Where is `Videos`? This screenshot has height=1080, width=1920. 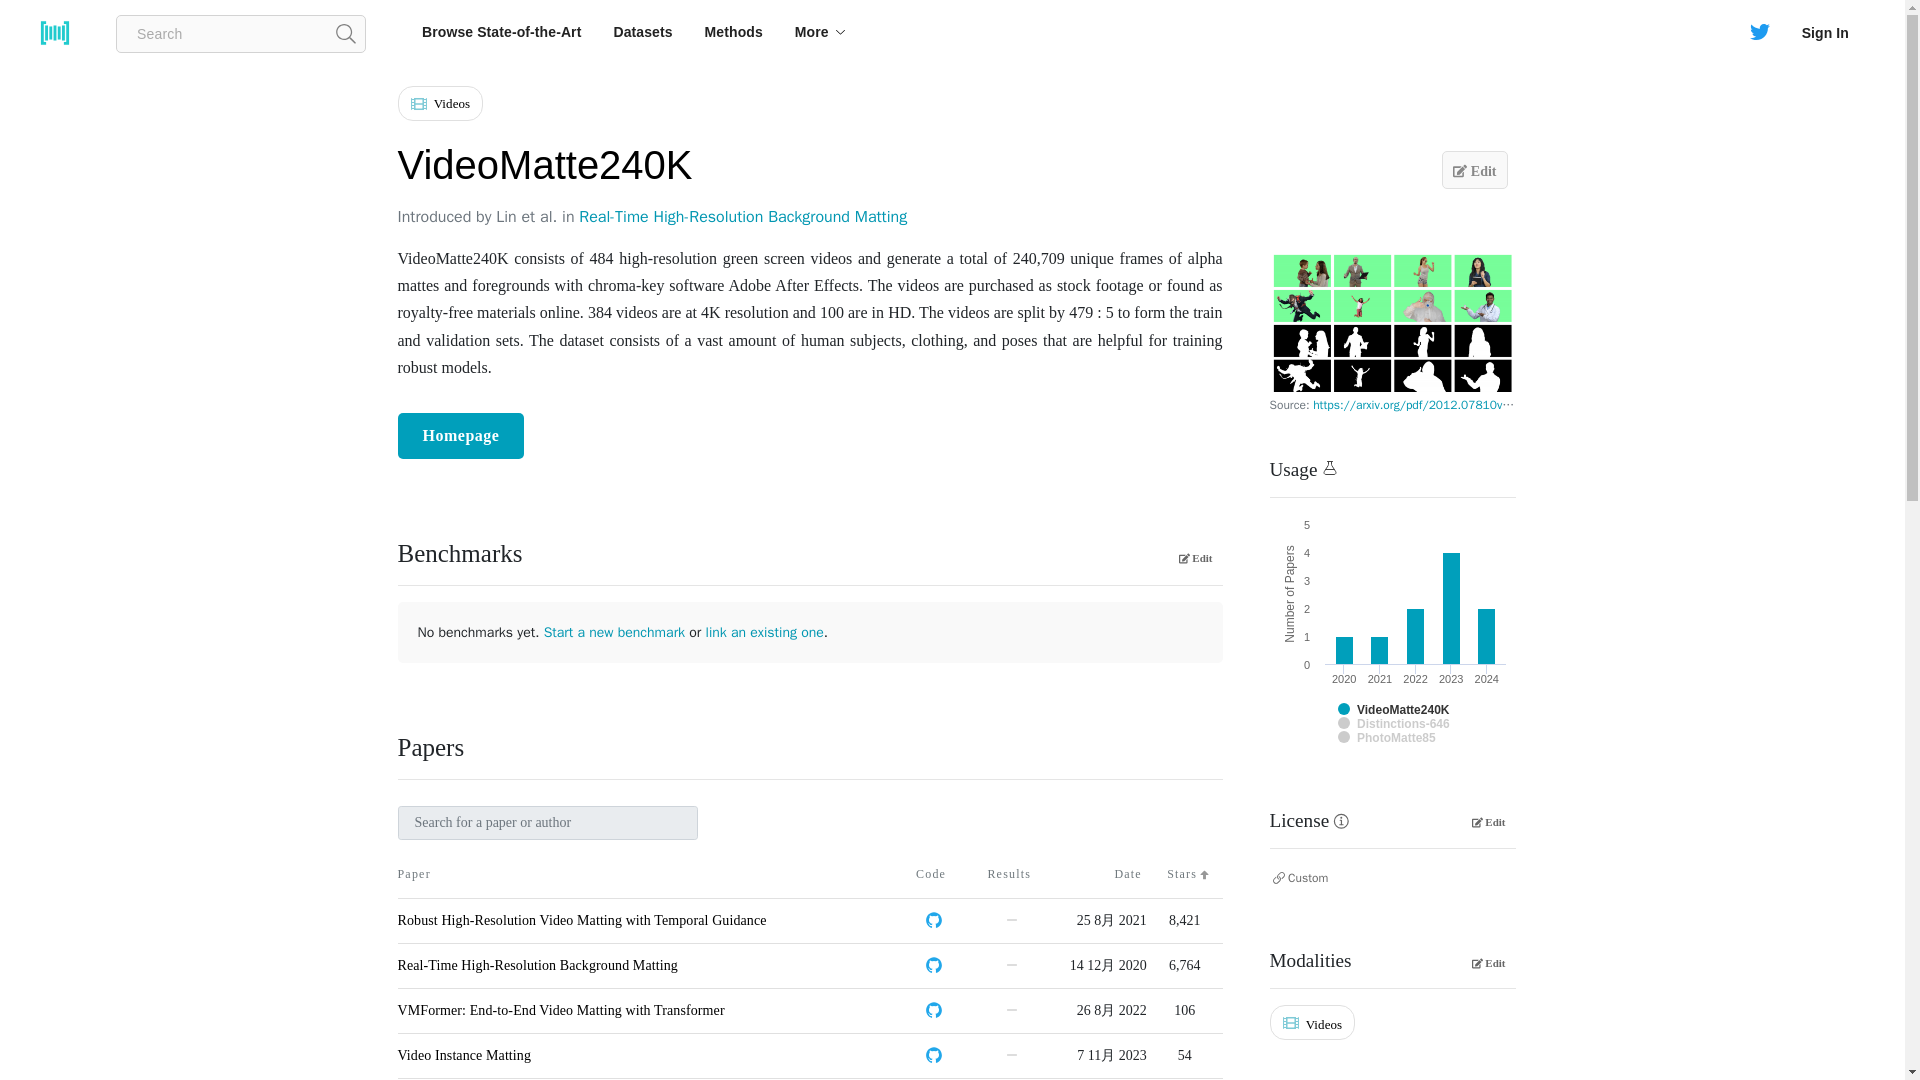
Videos is located at coordinates (444, 108).